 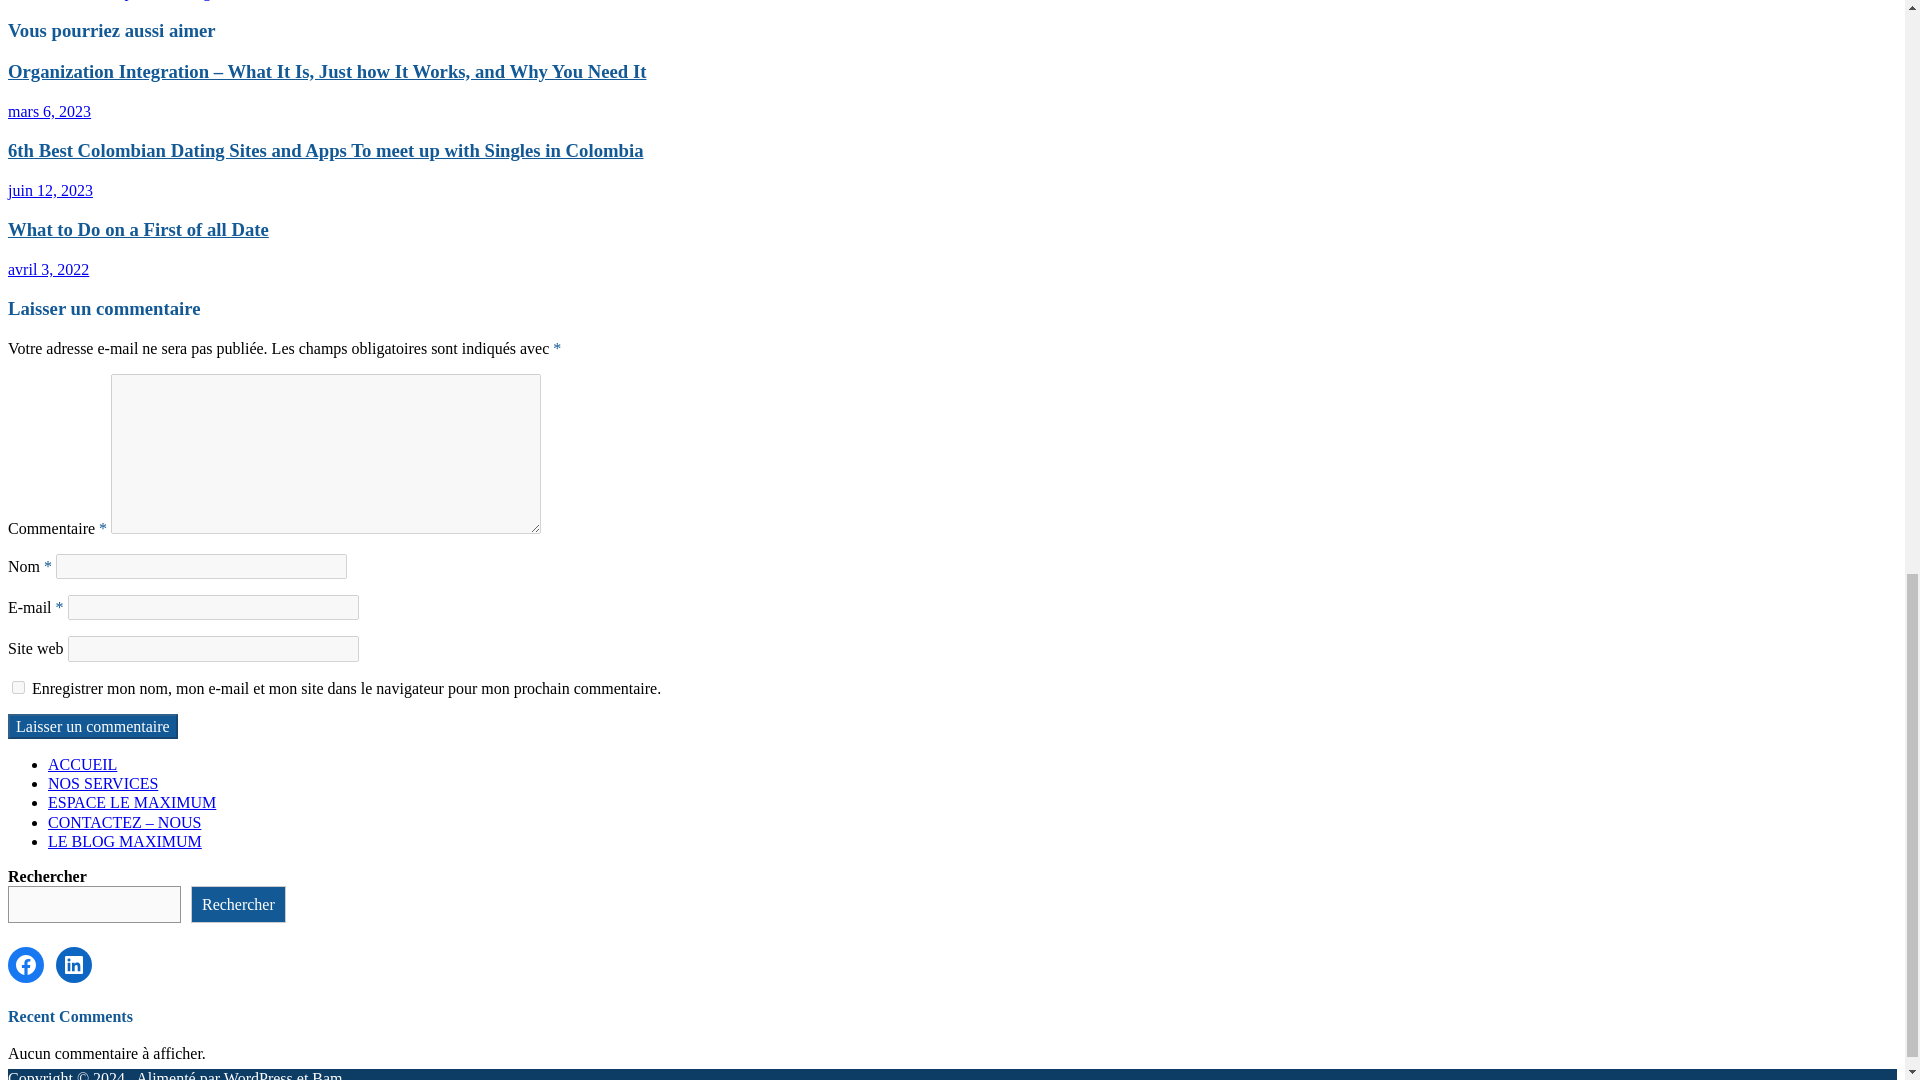 I want to click on ACCUEIL, so click(x=82, y=764).